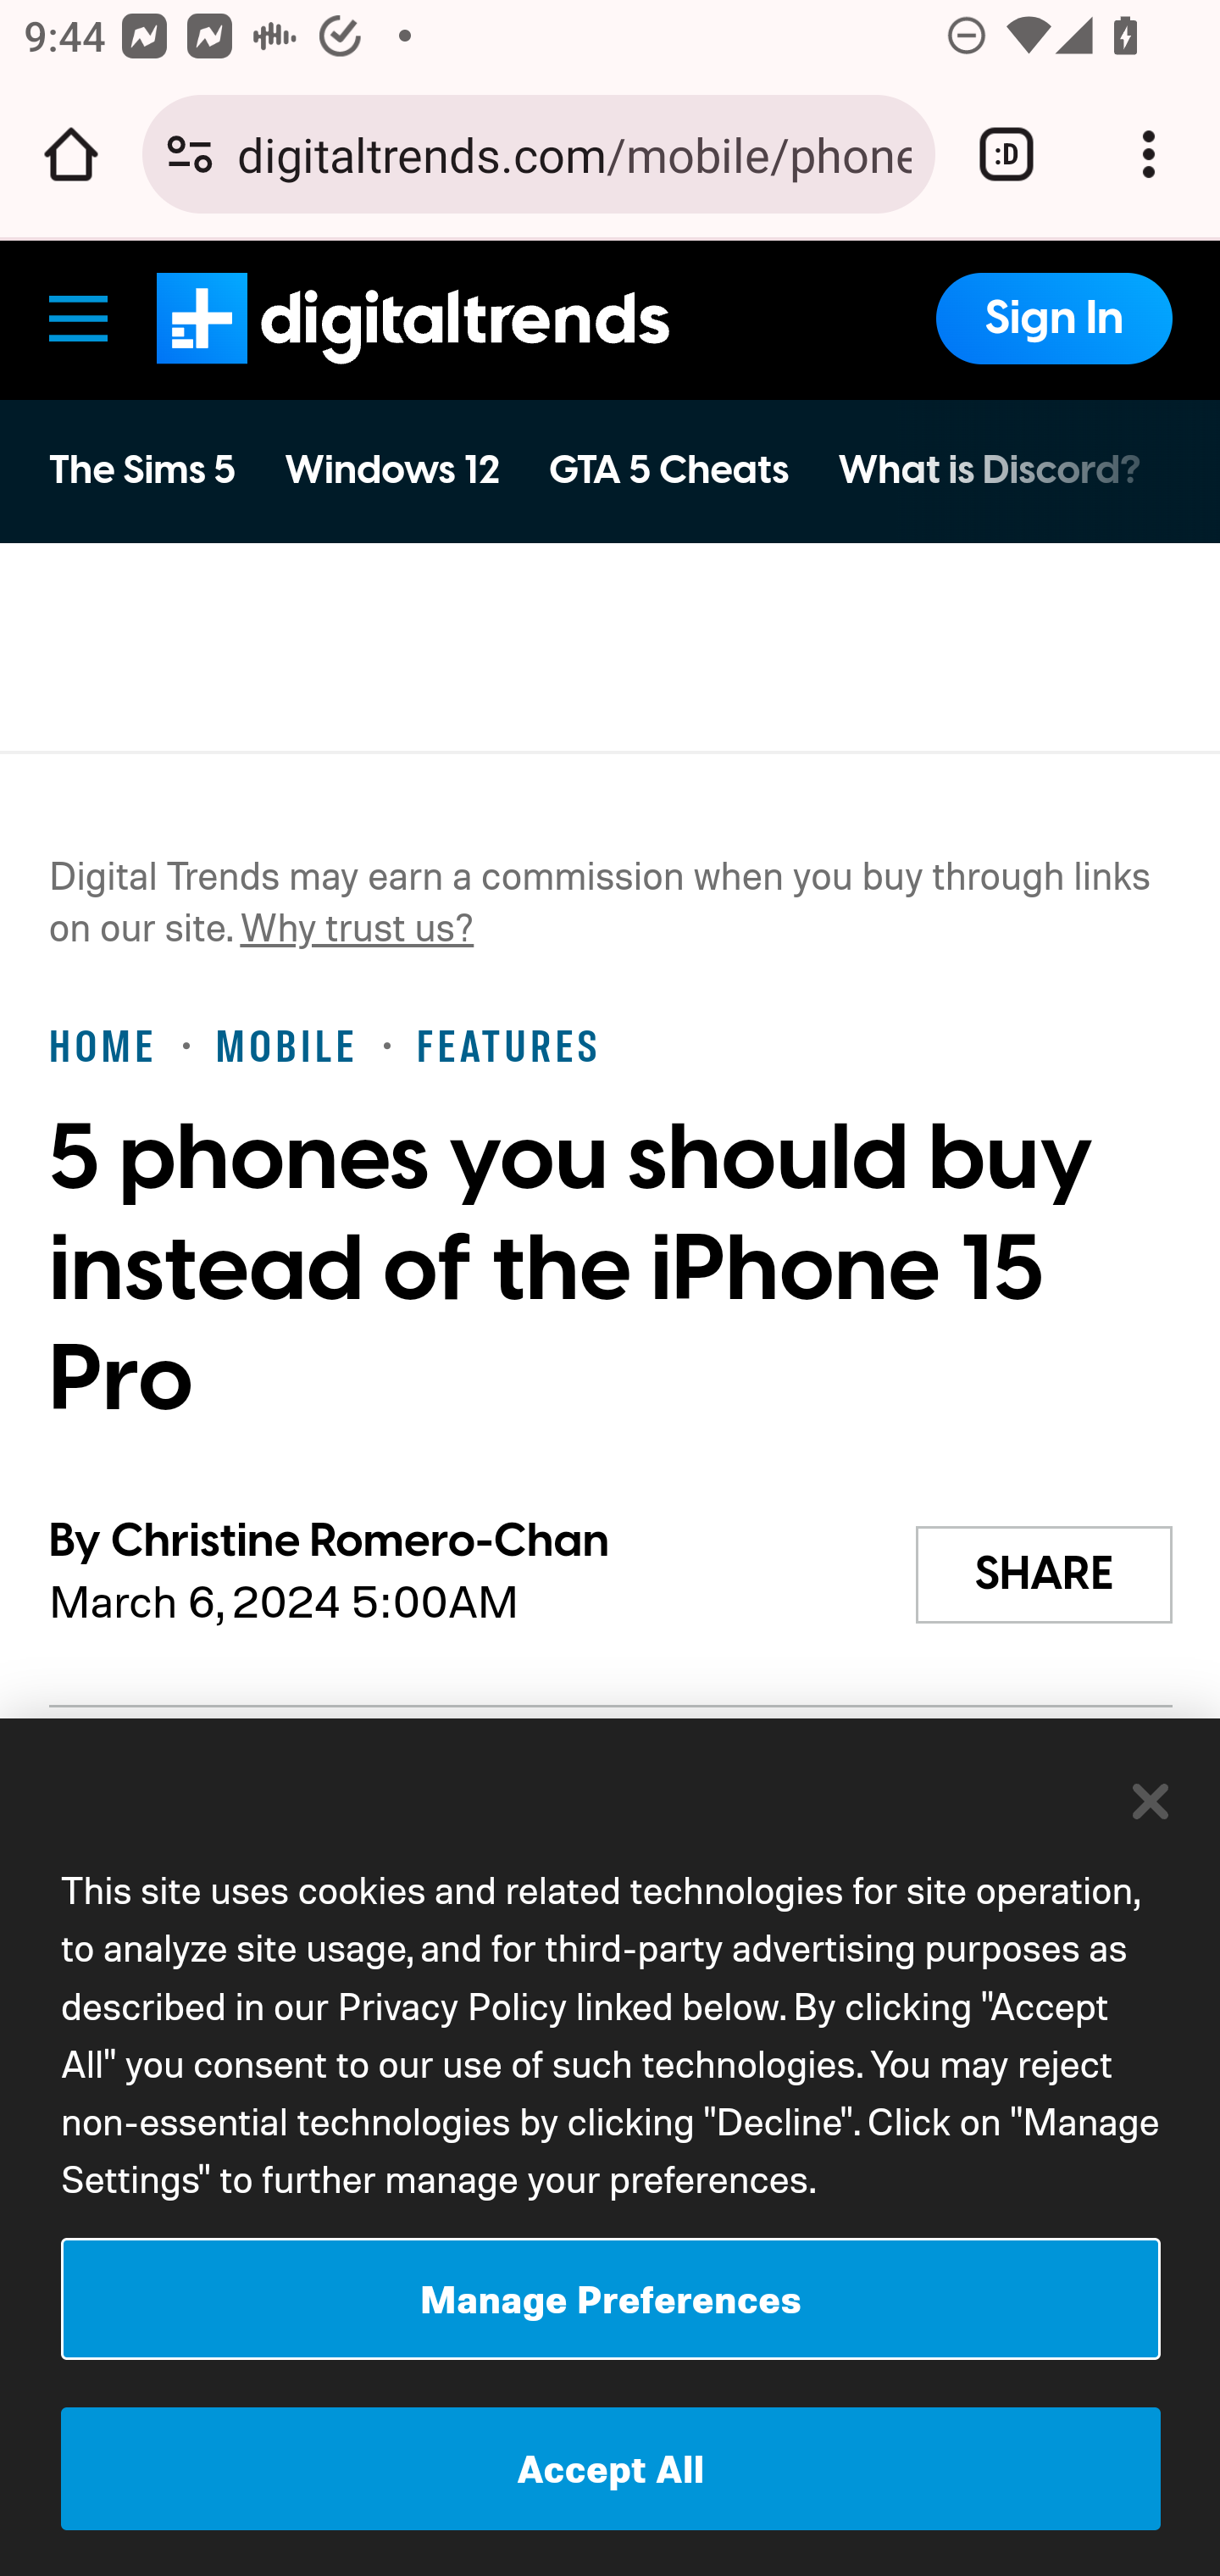 This screenshot has height=2576, width=1220. I want to click on Manage Preferences, so click(611, 2298).